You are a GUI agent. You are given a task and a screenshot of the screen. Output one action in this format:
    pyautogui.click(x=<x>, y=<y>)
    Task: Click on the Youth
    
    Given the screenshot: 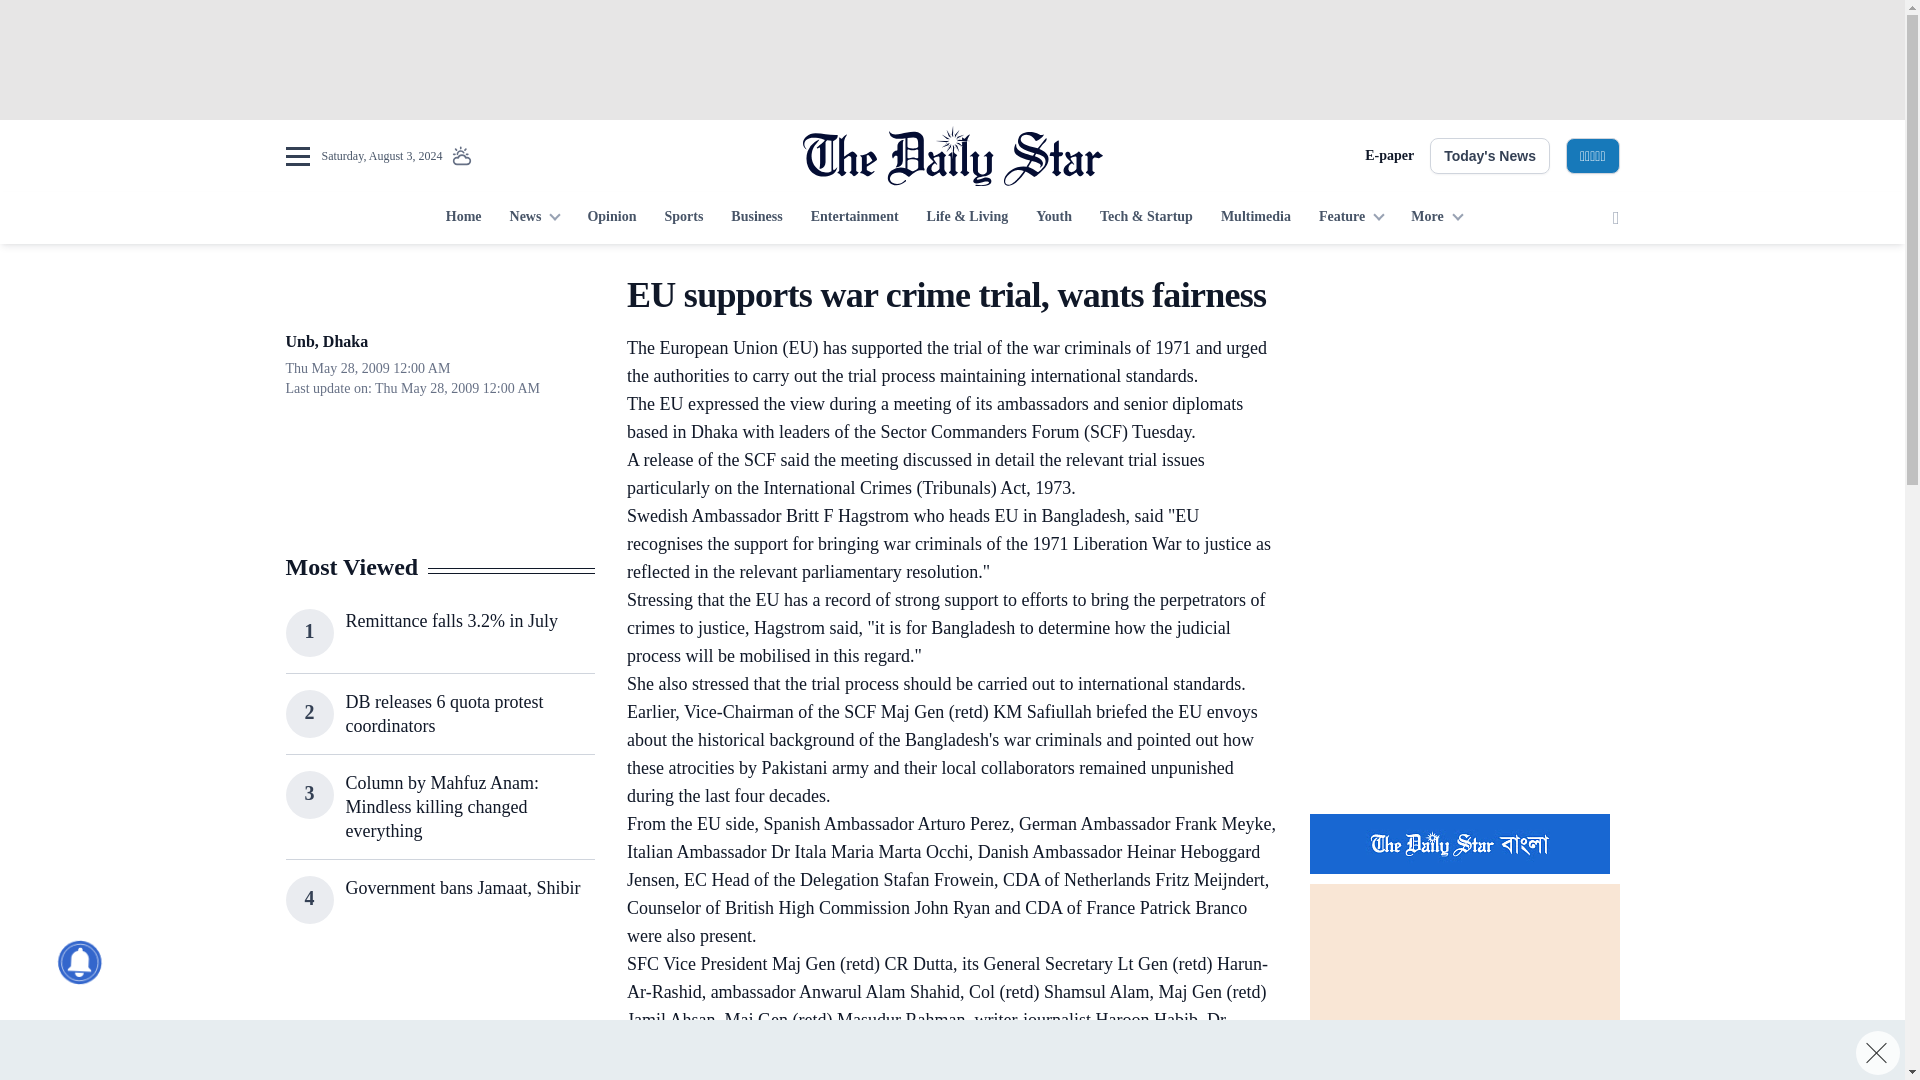 What is the action you would take?
    pyautogui.click(x=1054, y=218)
    